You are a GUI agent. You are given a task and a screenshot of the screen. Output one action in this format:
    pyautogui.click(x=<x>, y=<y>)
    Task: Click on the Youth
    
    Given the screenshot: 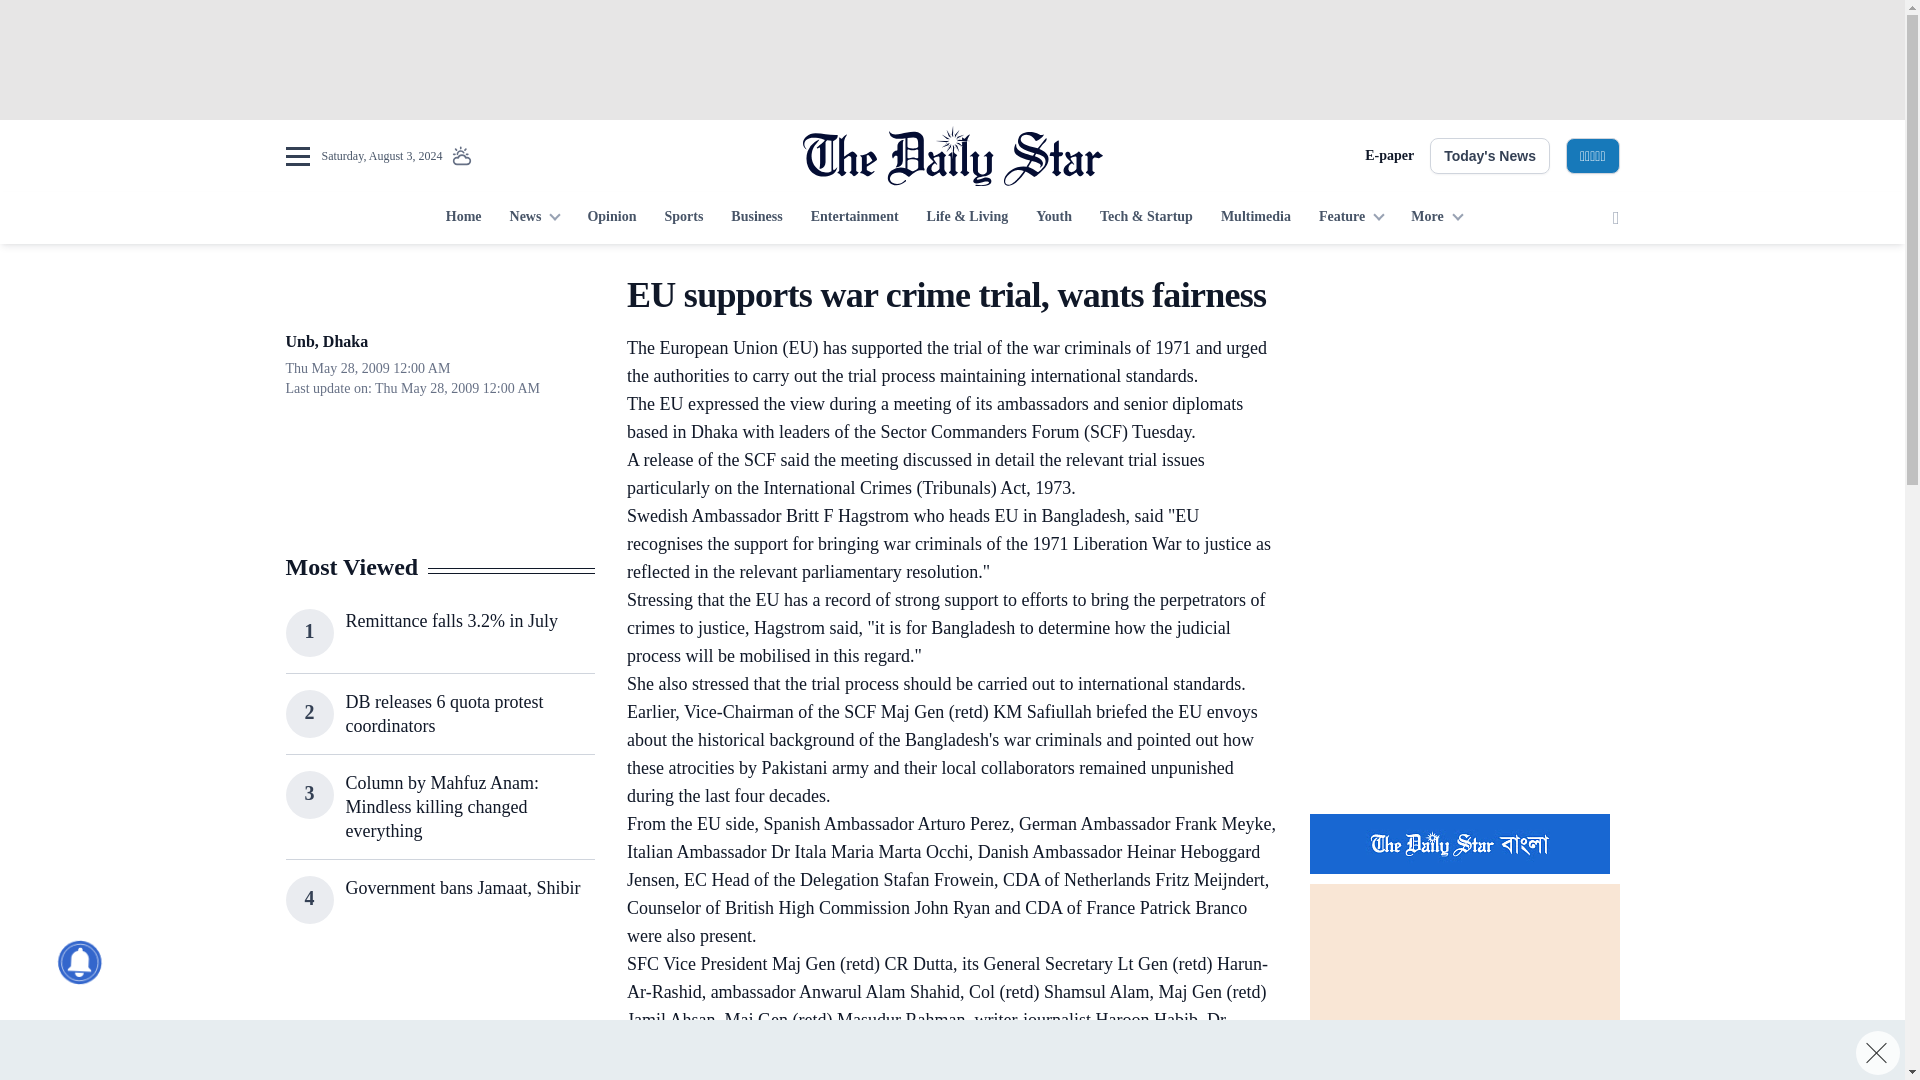 What is the action you would take?
    pyautogui.click(x=1054, y=218)
    